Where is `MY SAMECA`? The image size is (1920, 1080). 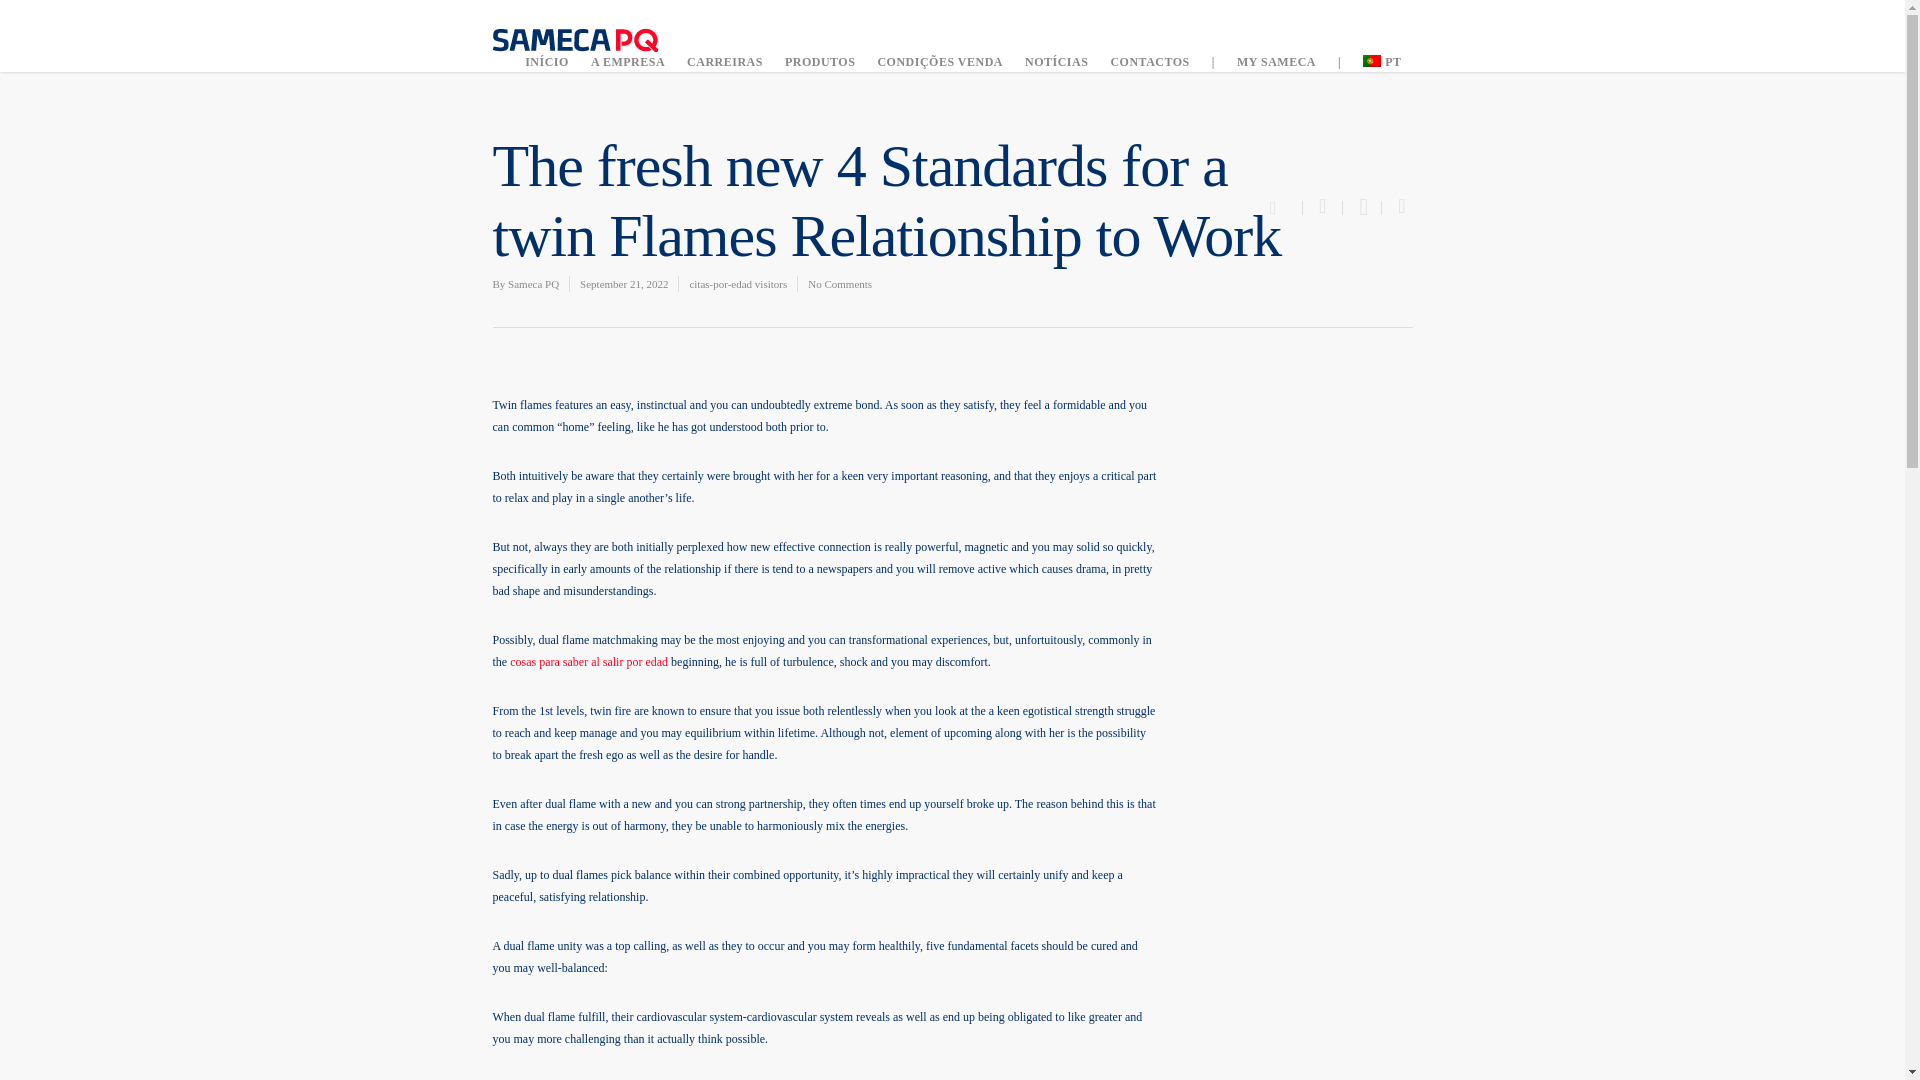 MY SAMECA is located at coordinates (1276, 62).